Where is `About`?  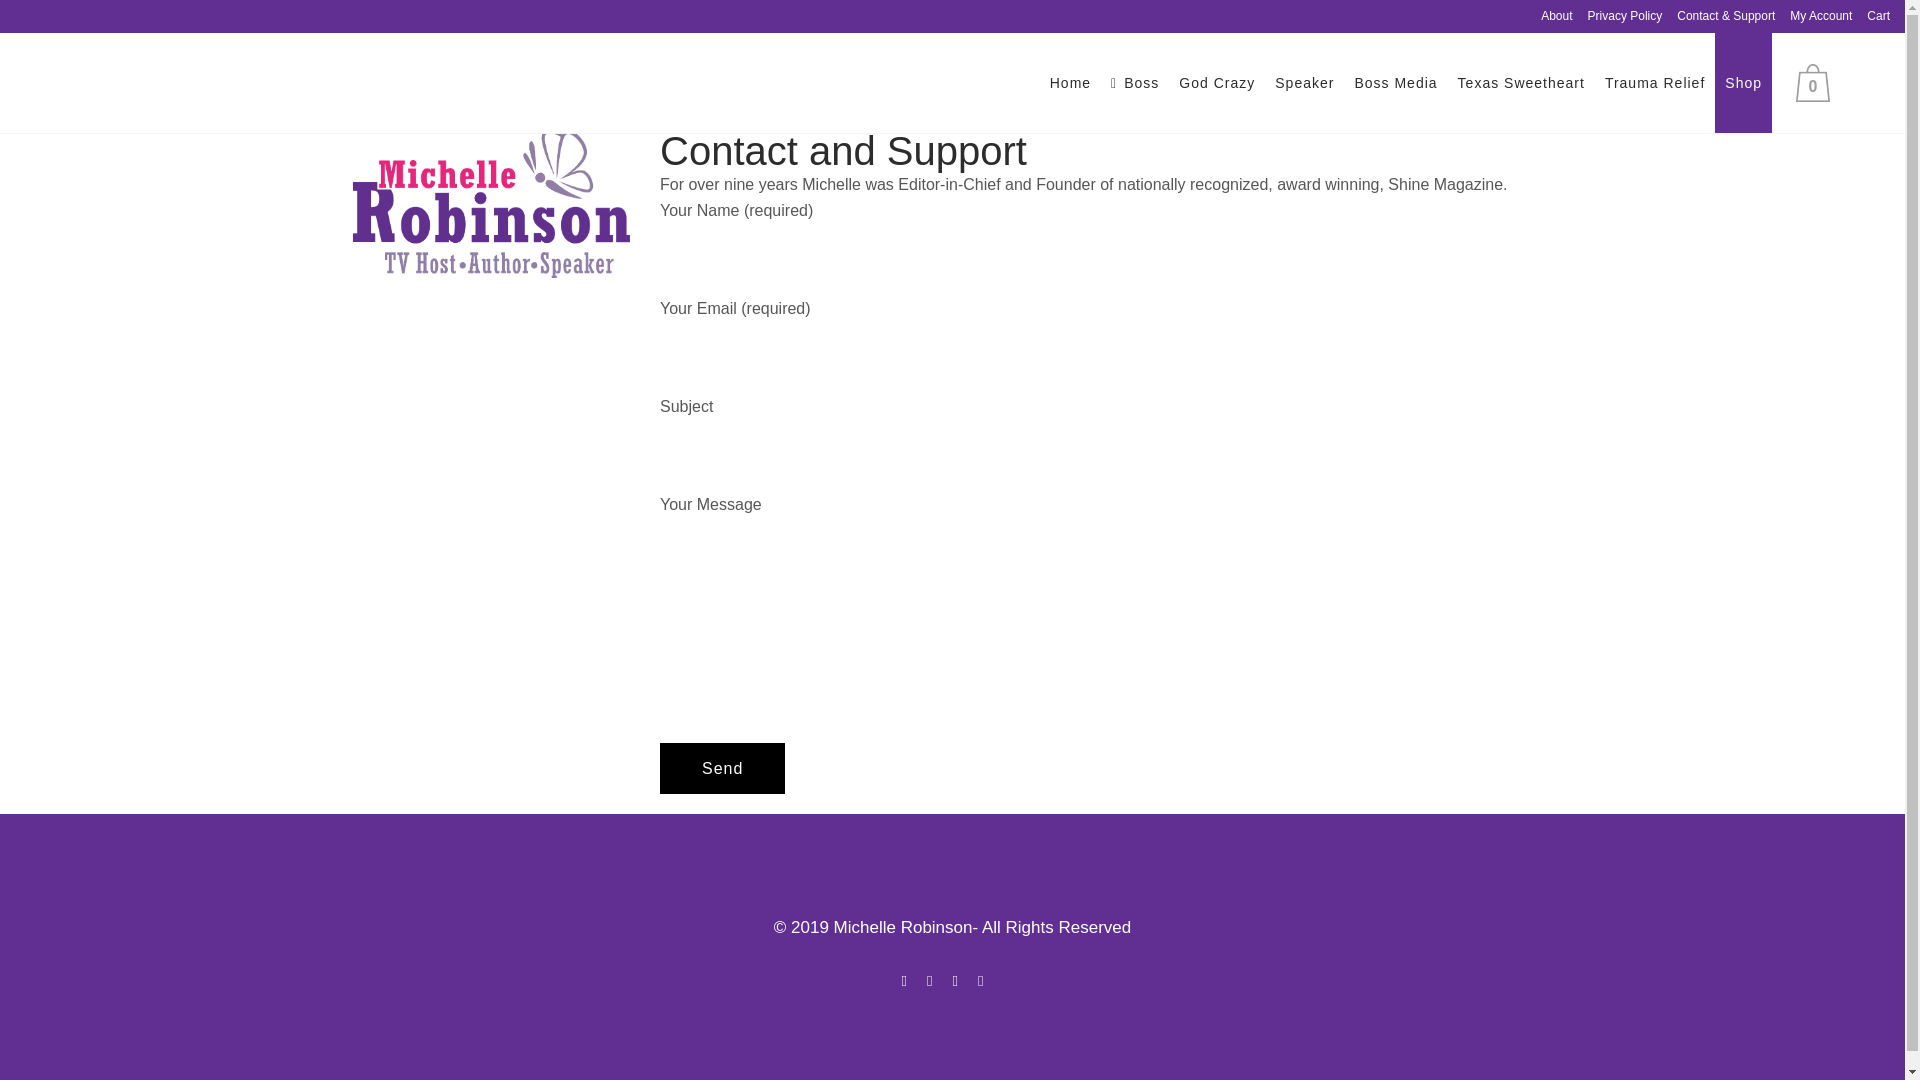
About is located at coordinates (1549, 16).